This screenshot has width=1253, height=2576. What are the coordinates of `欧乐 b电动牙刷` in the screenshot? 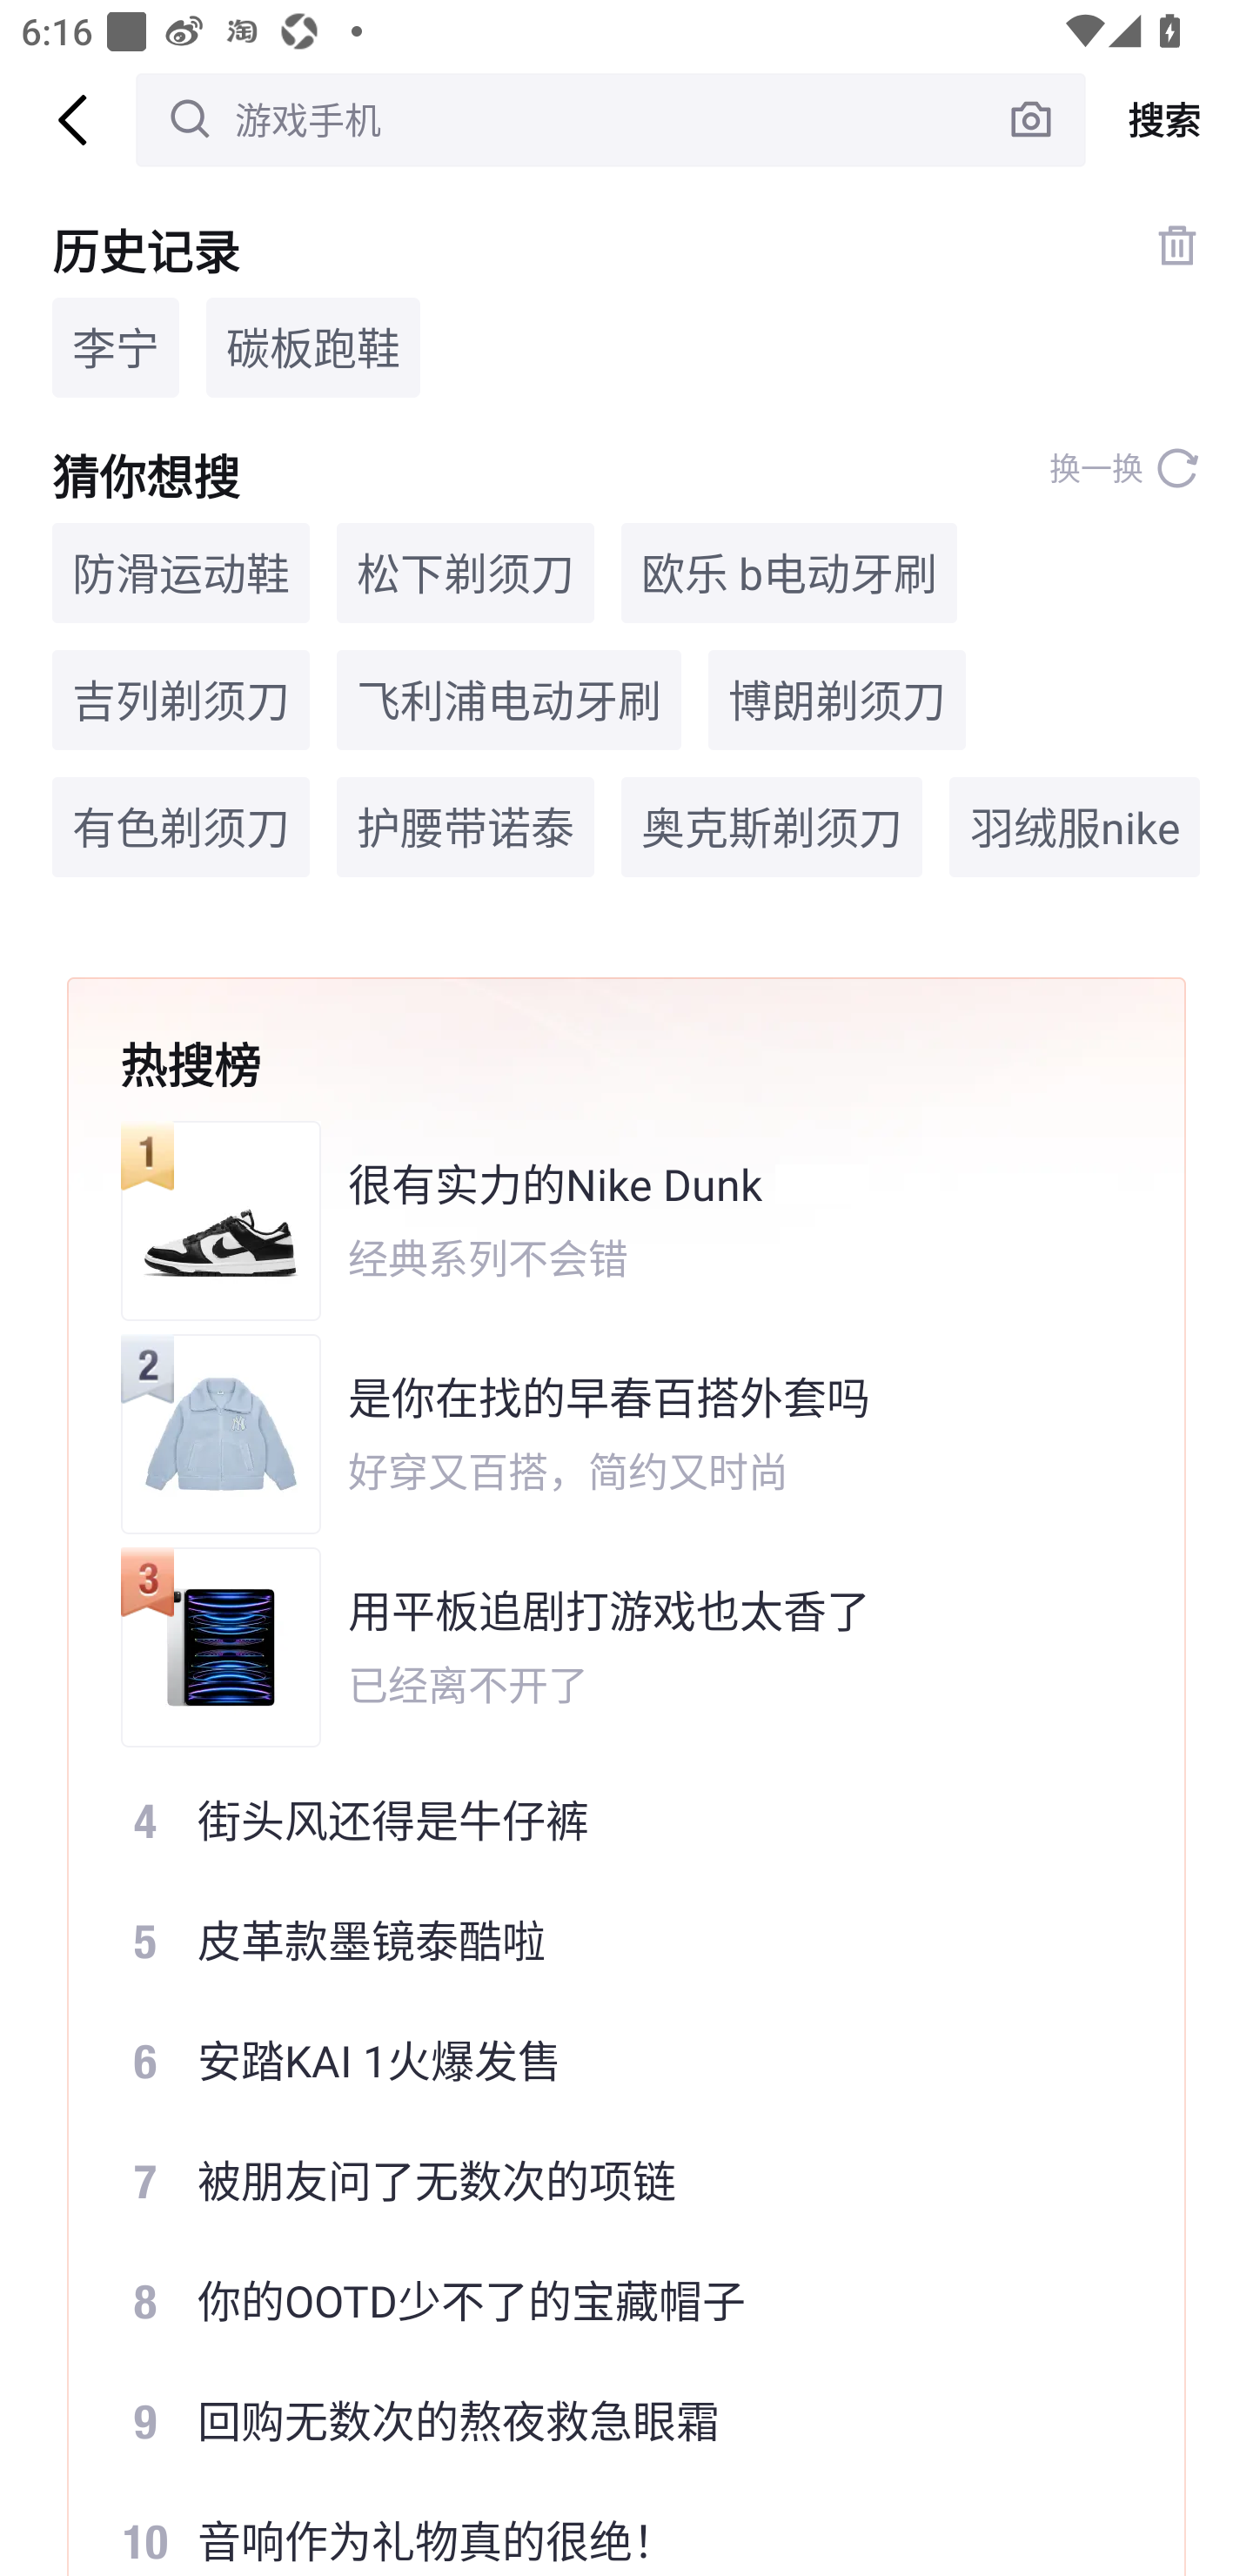 It's located at (789, 573).